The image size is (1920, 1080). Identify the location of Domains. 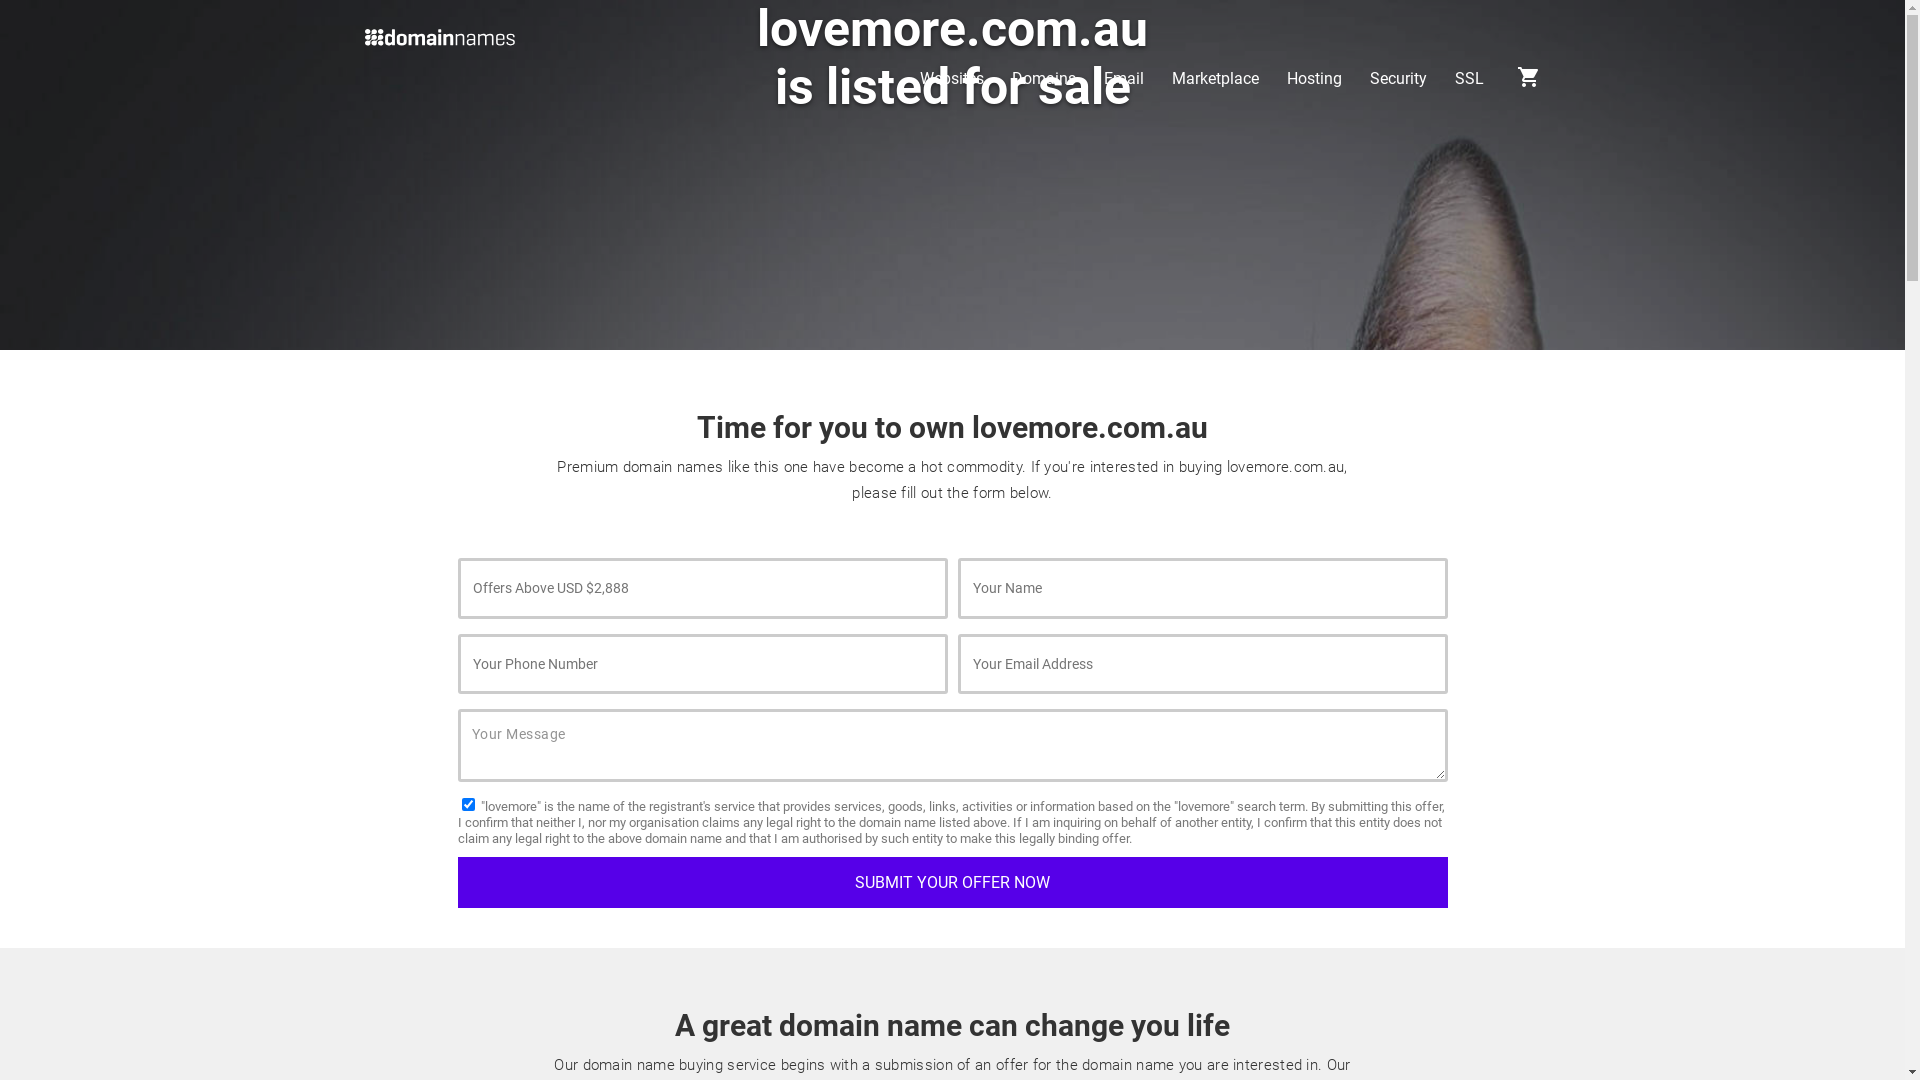
(1044, 79).